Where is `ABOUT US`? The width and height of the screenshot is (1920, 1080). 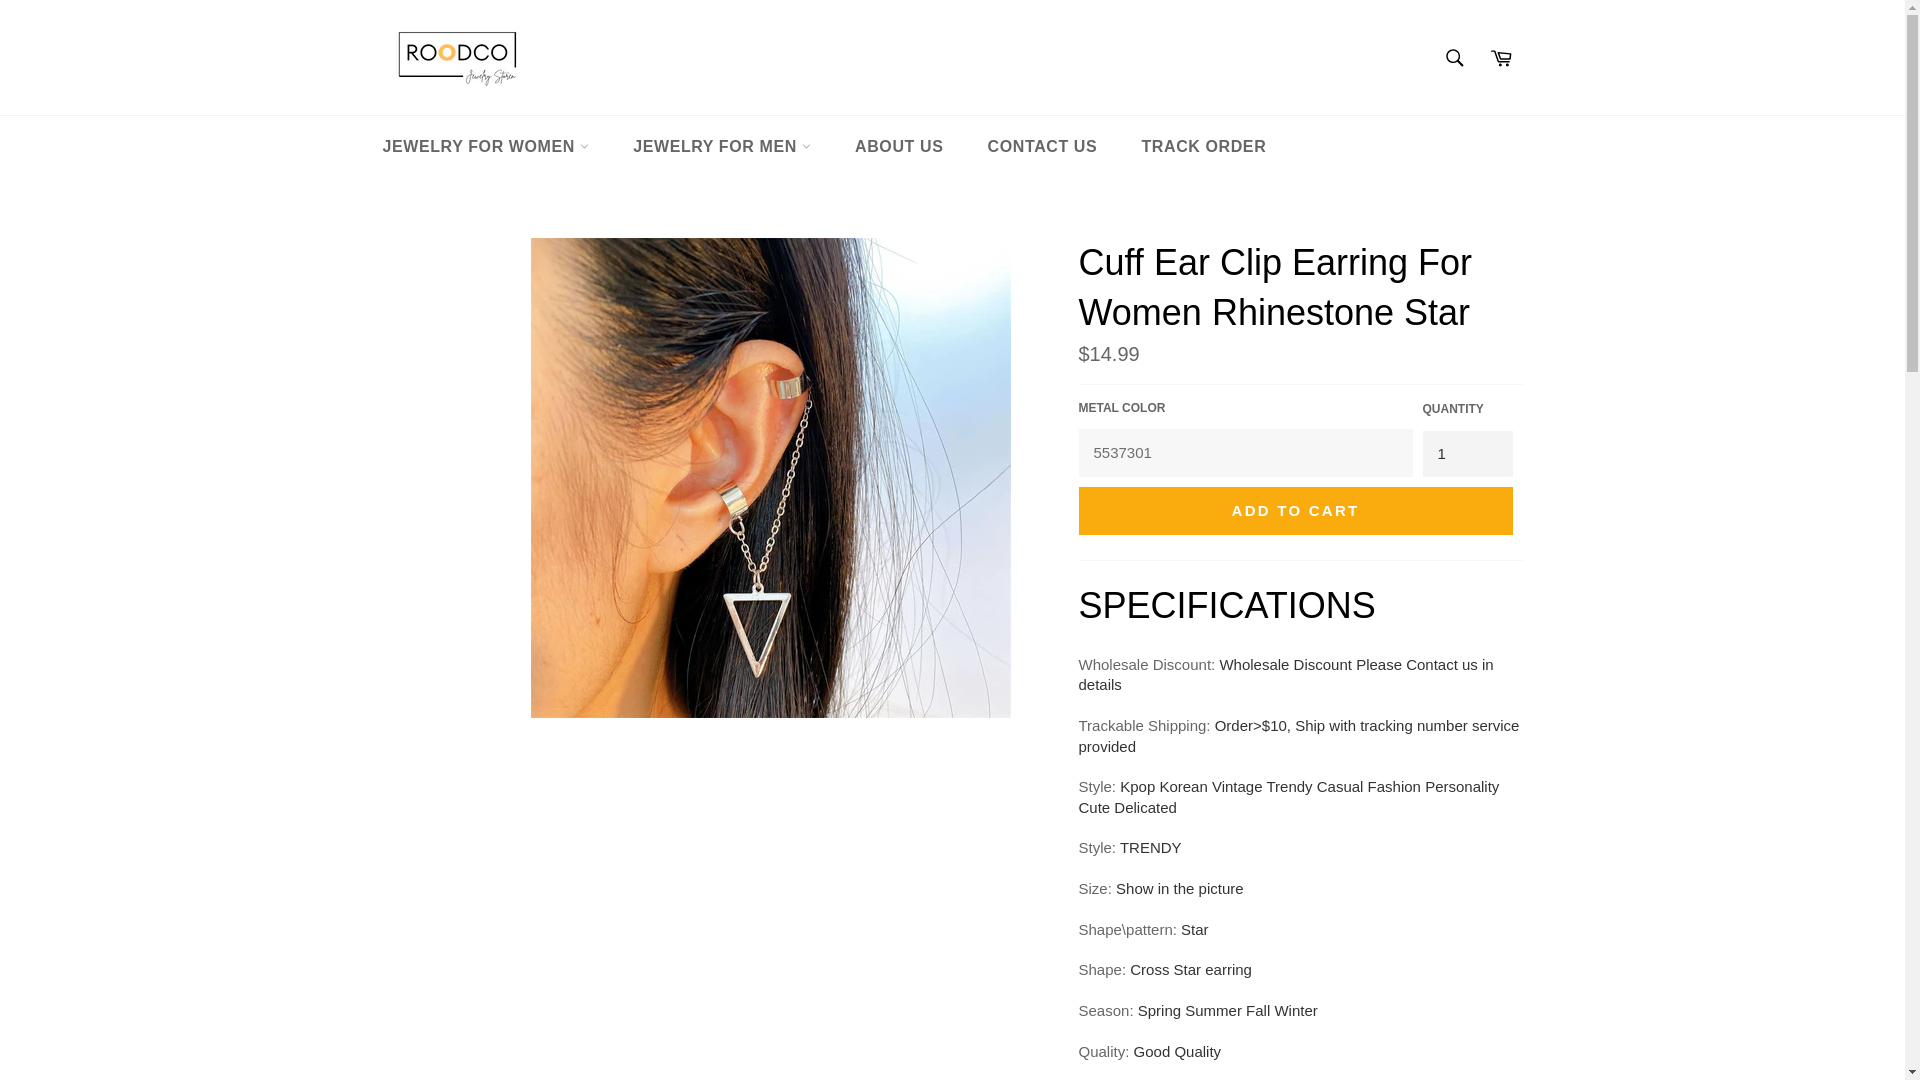
ABOUT US is located at coordinates (899, 146).